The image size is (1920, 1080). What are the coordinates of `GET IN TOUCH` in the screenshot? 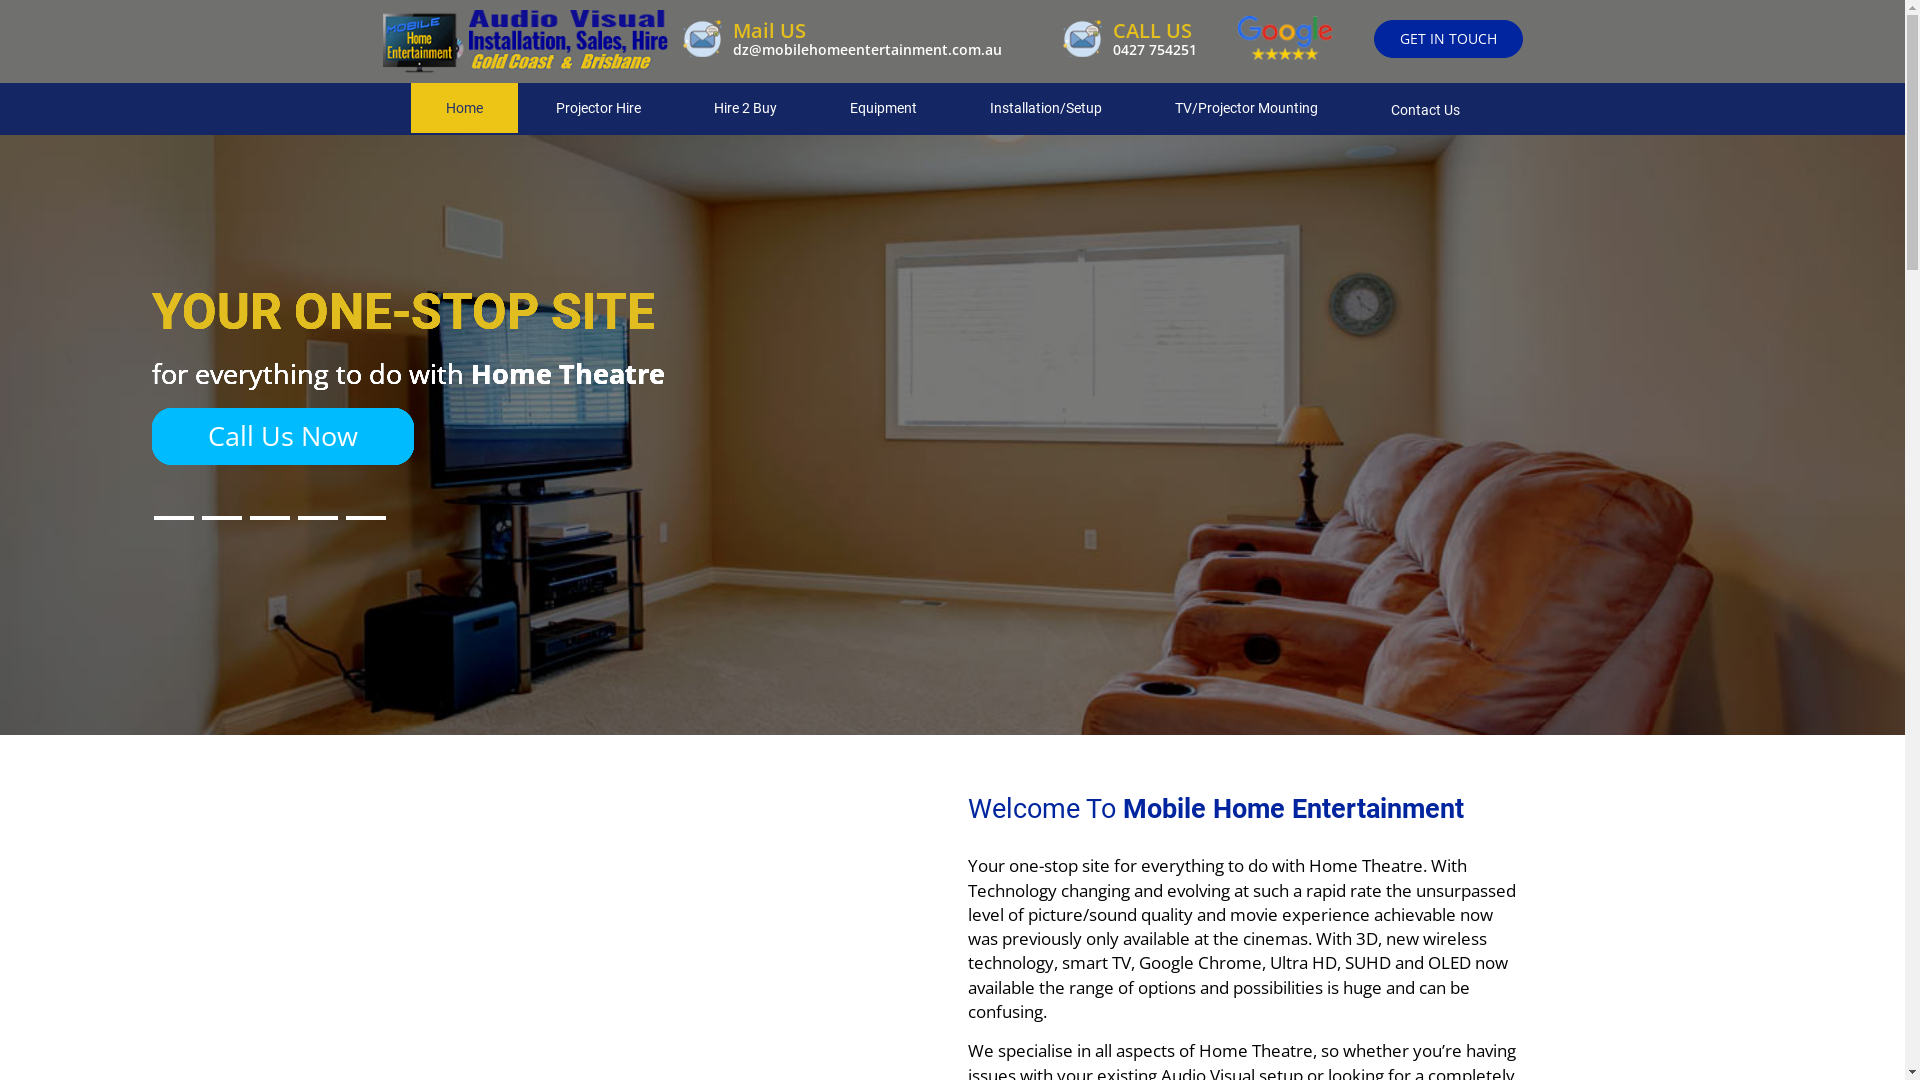 It's located at (1448, 39).